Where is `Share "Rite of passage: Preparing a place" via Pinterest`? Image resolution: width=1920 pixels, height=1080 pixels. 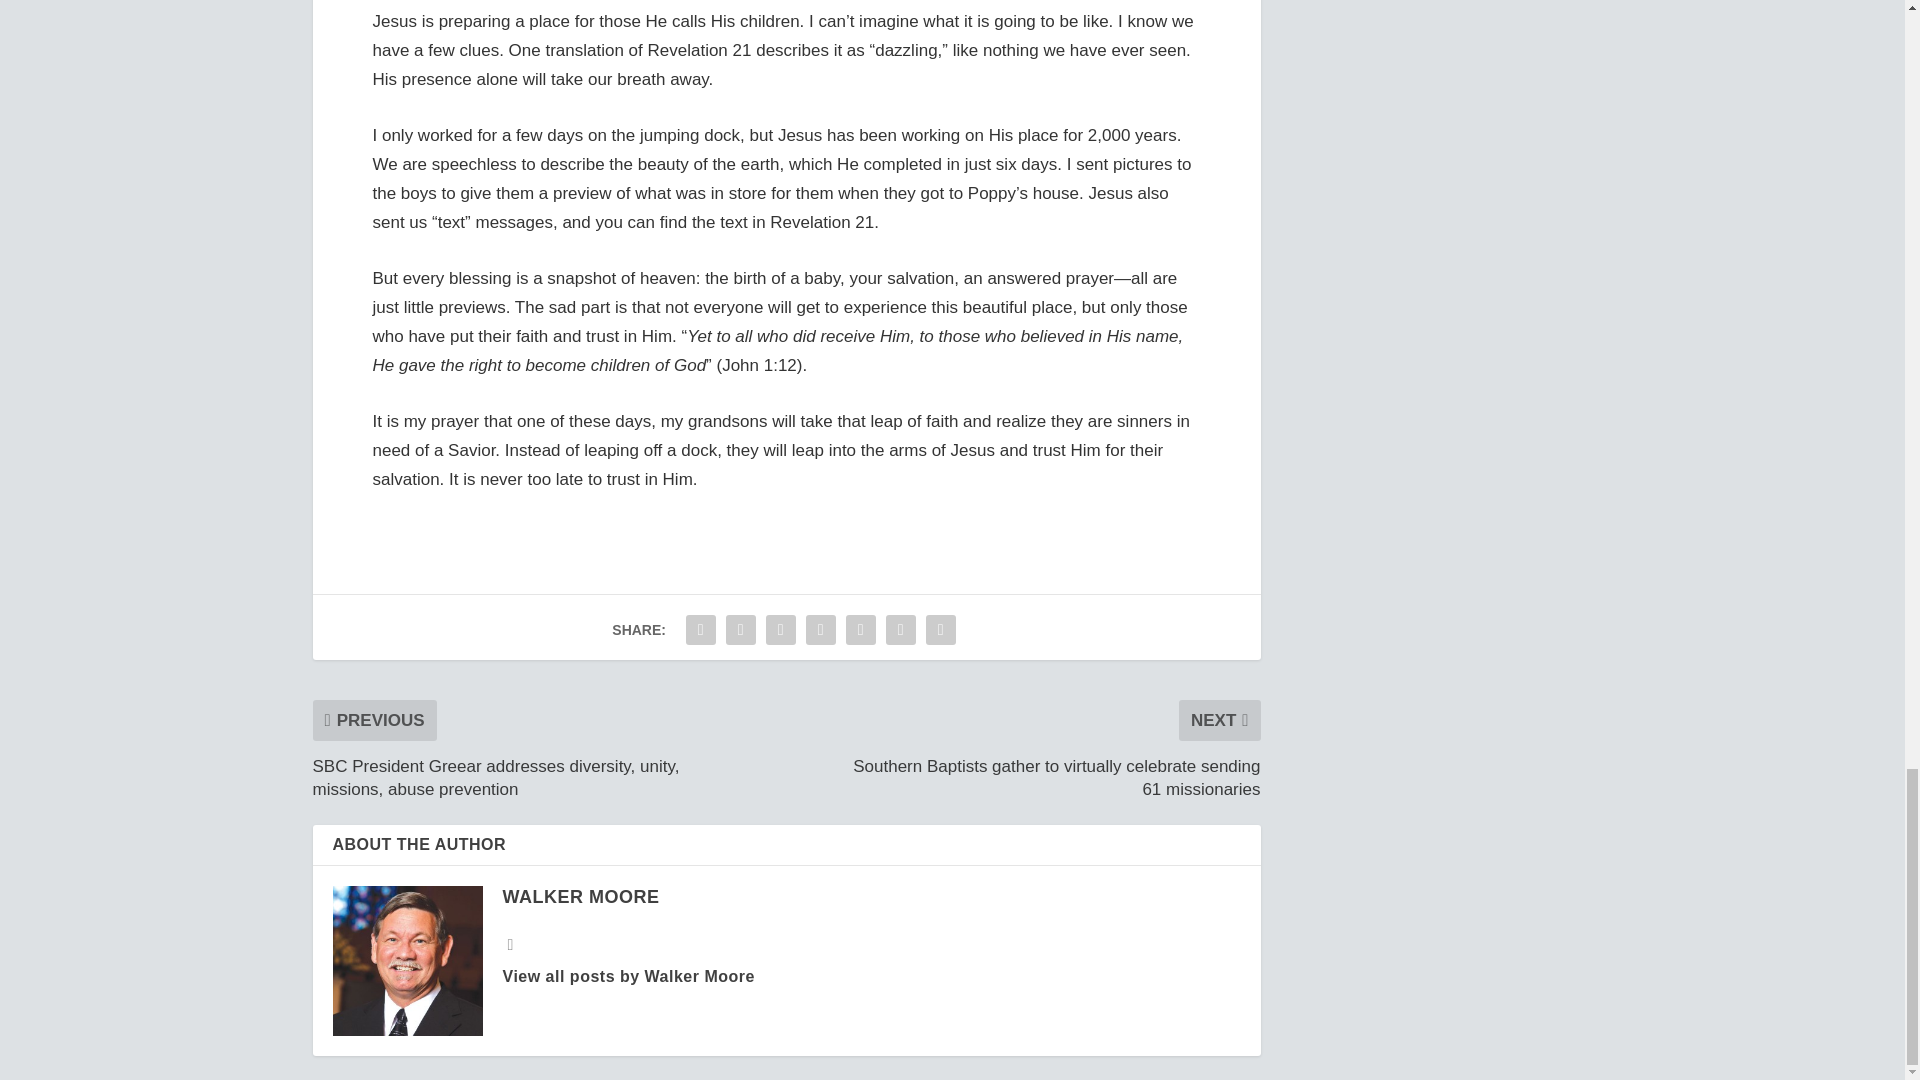
Share "Rite of passage: Preparing a place" via Pinterest is located at coordinates (820, 630).